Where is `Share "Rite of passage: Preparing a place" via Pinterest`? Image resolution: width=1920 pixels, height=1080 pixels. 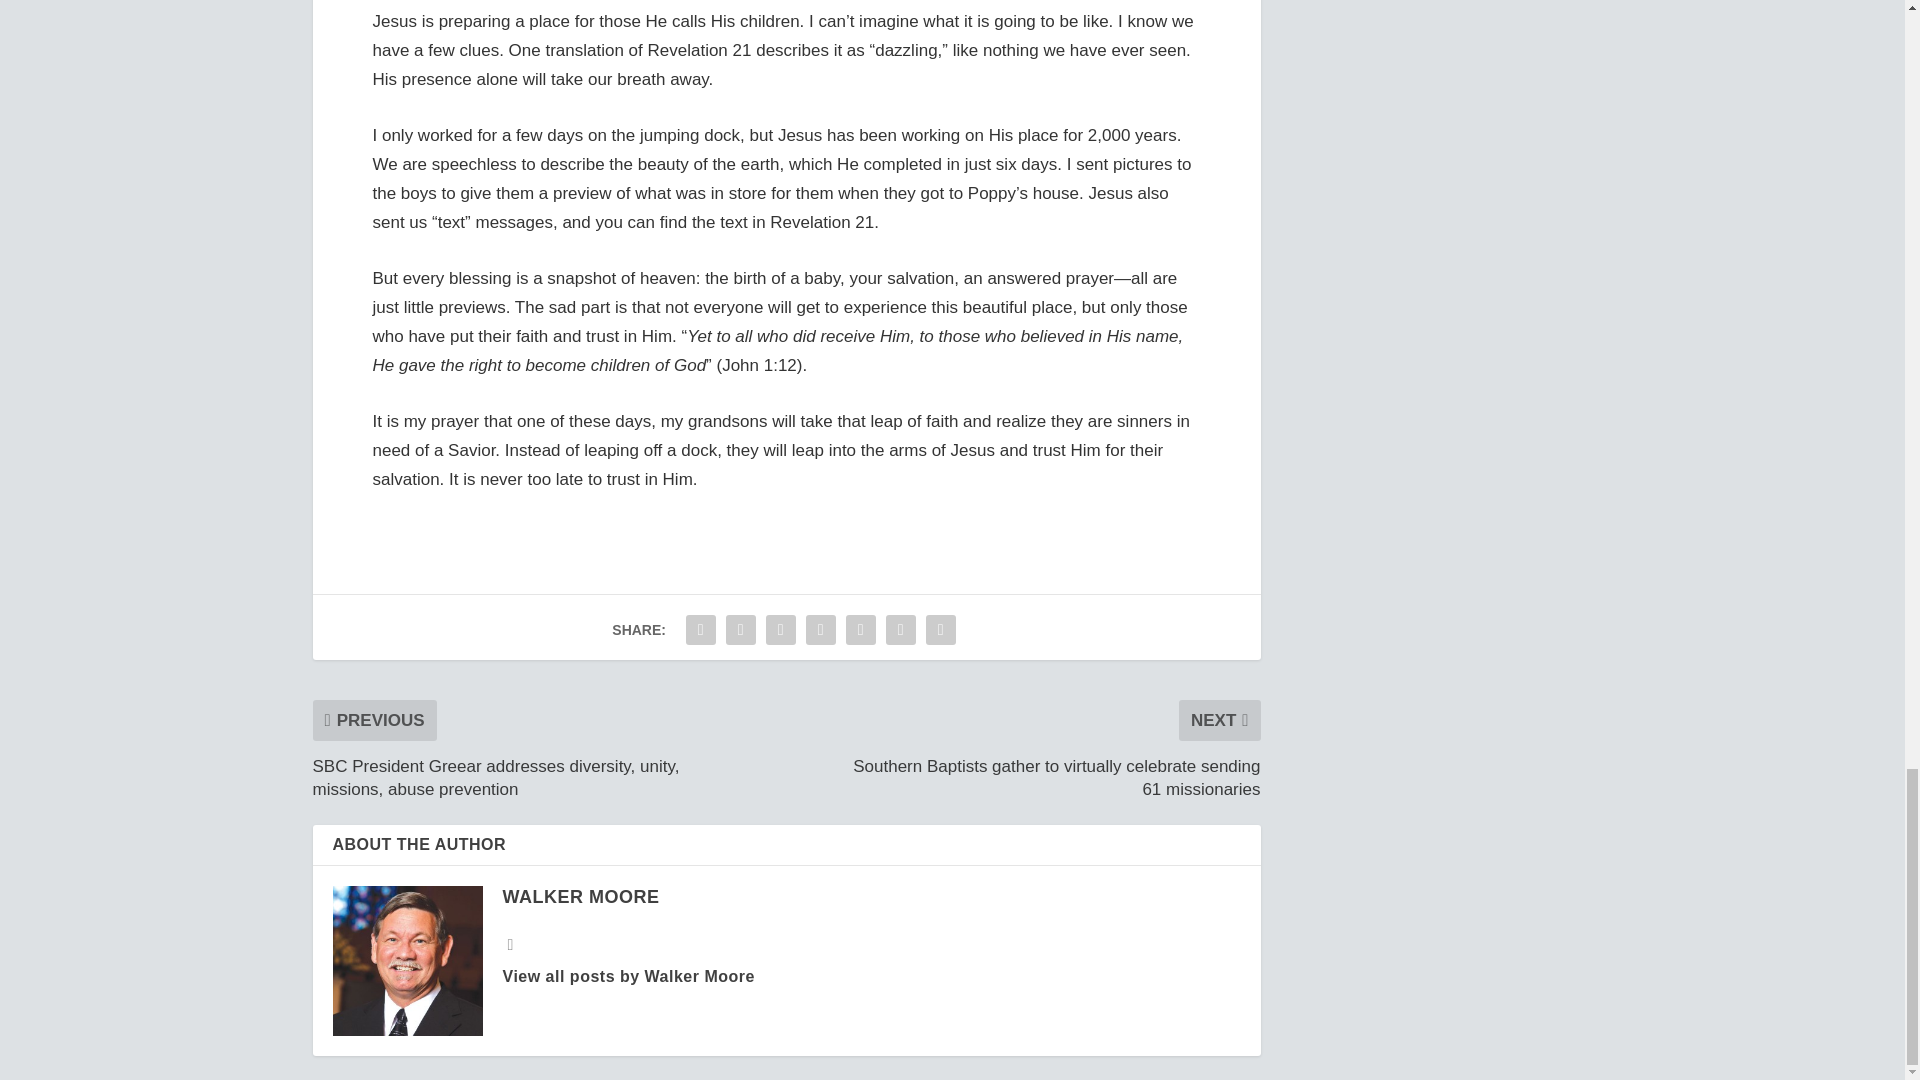
Share "Rite of passage: Preparing a place" via Pinterest is located at coordinates (820, 630).